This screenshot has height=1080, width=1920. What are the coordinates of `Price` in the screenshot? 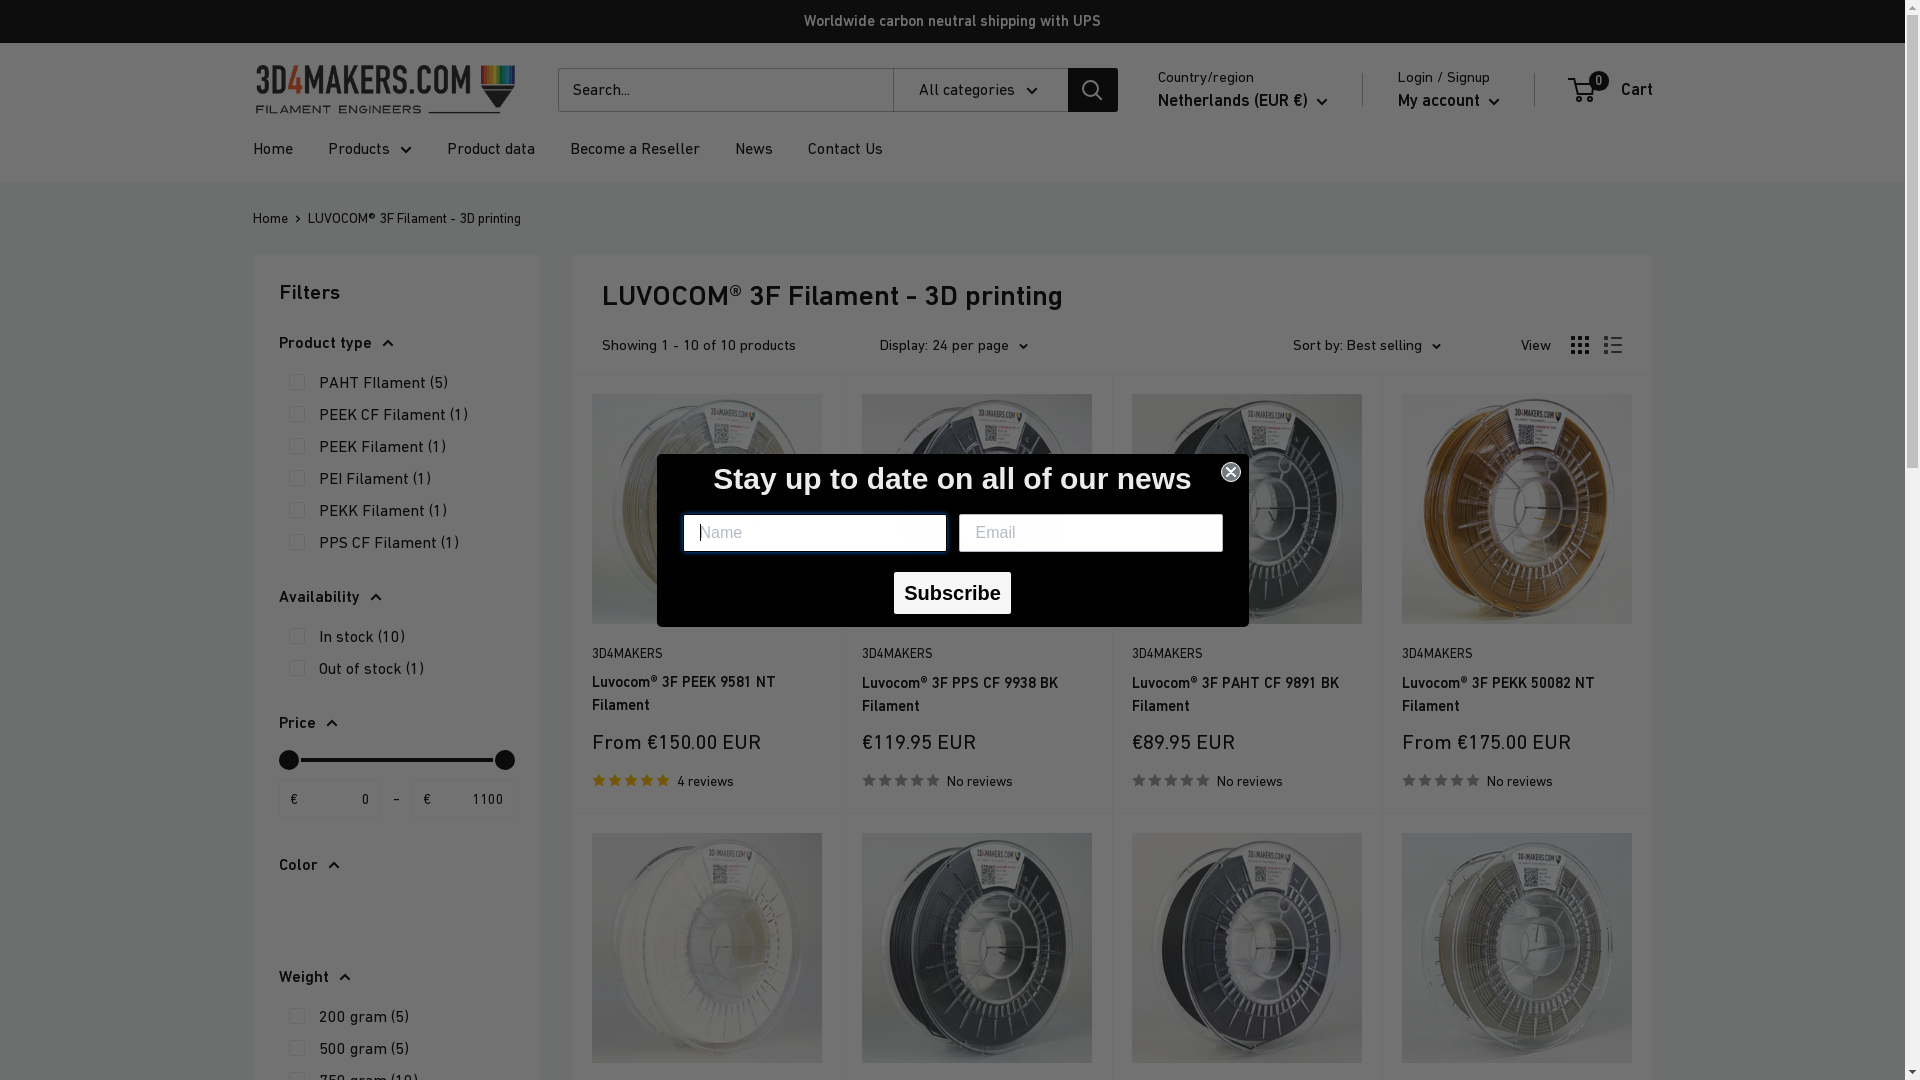 It's located at (396, 723).